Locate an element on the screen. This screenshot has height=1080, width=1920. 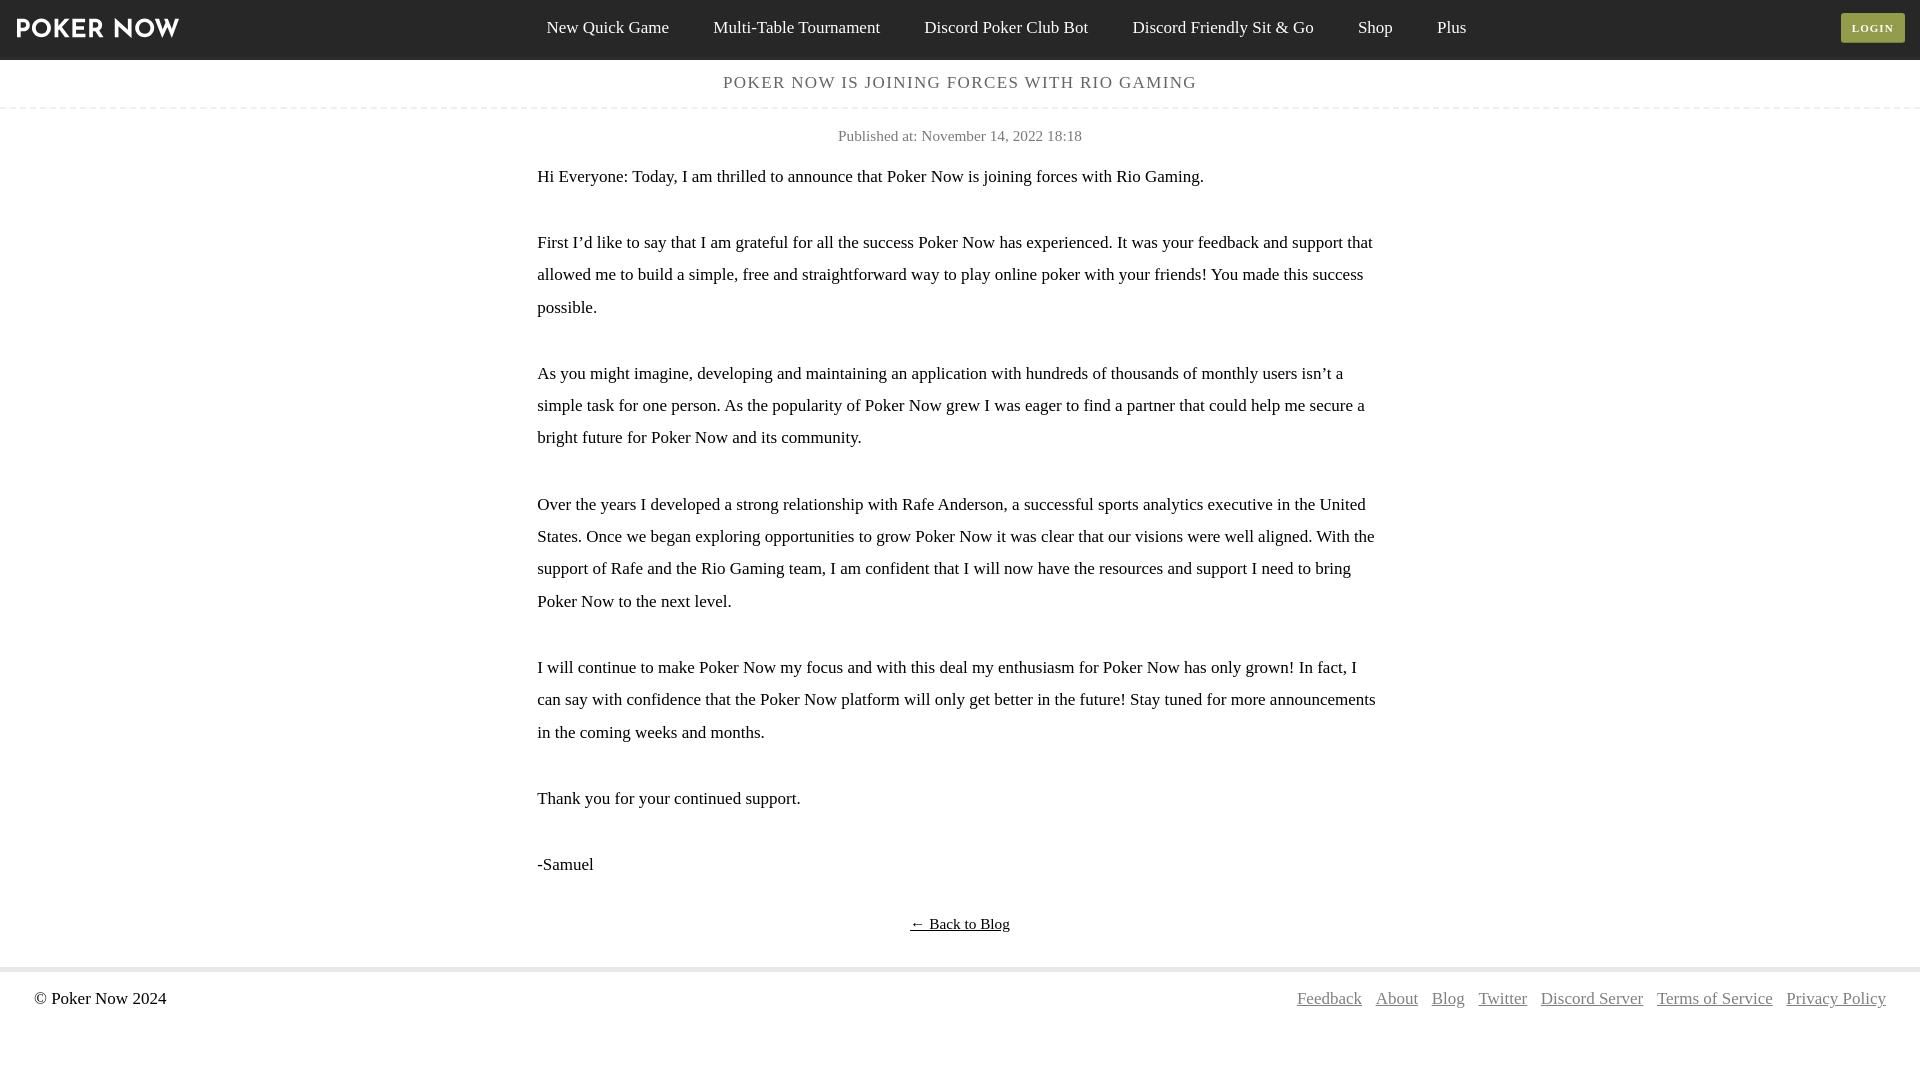
Twitter is located at coordinates (1502, 998).